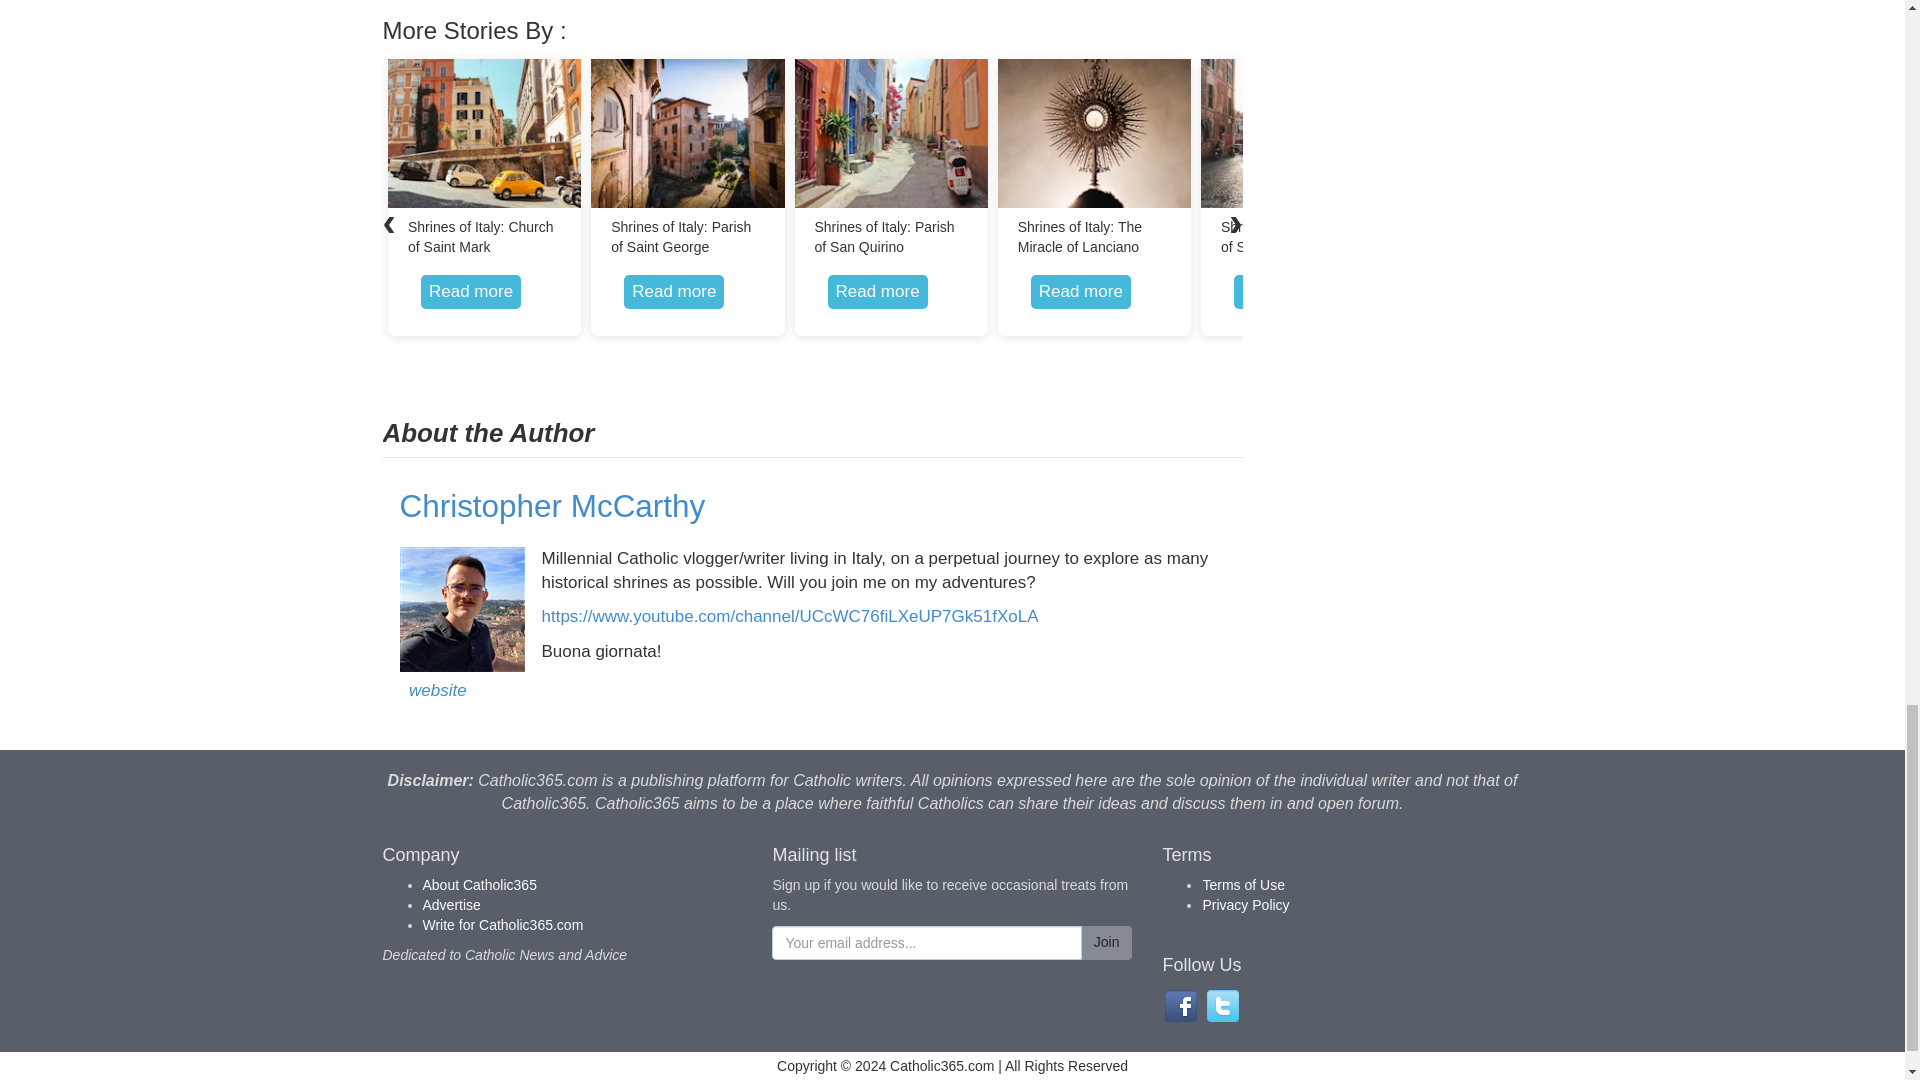 This screenshot has height=1080, width=1920. I want to click on Facebook, so click(1180, 1006).